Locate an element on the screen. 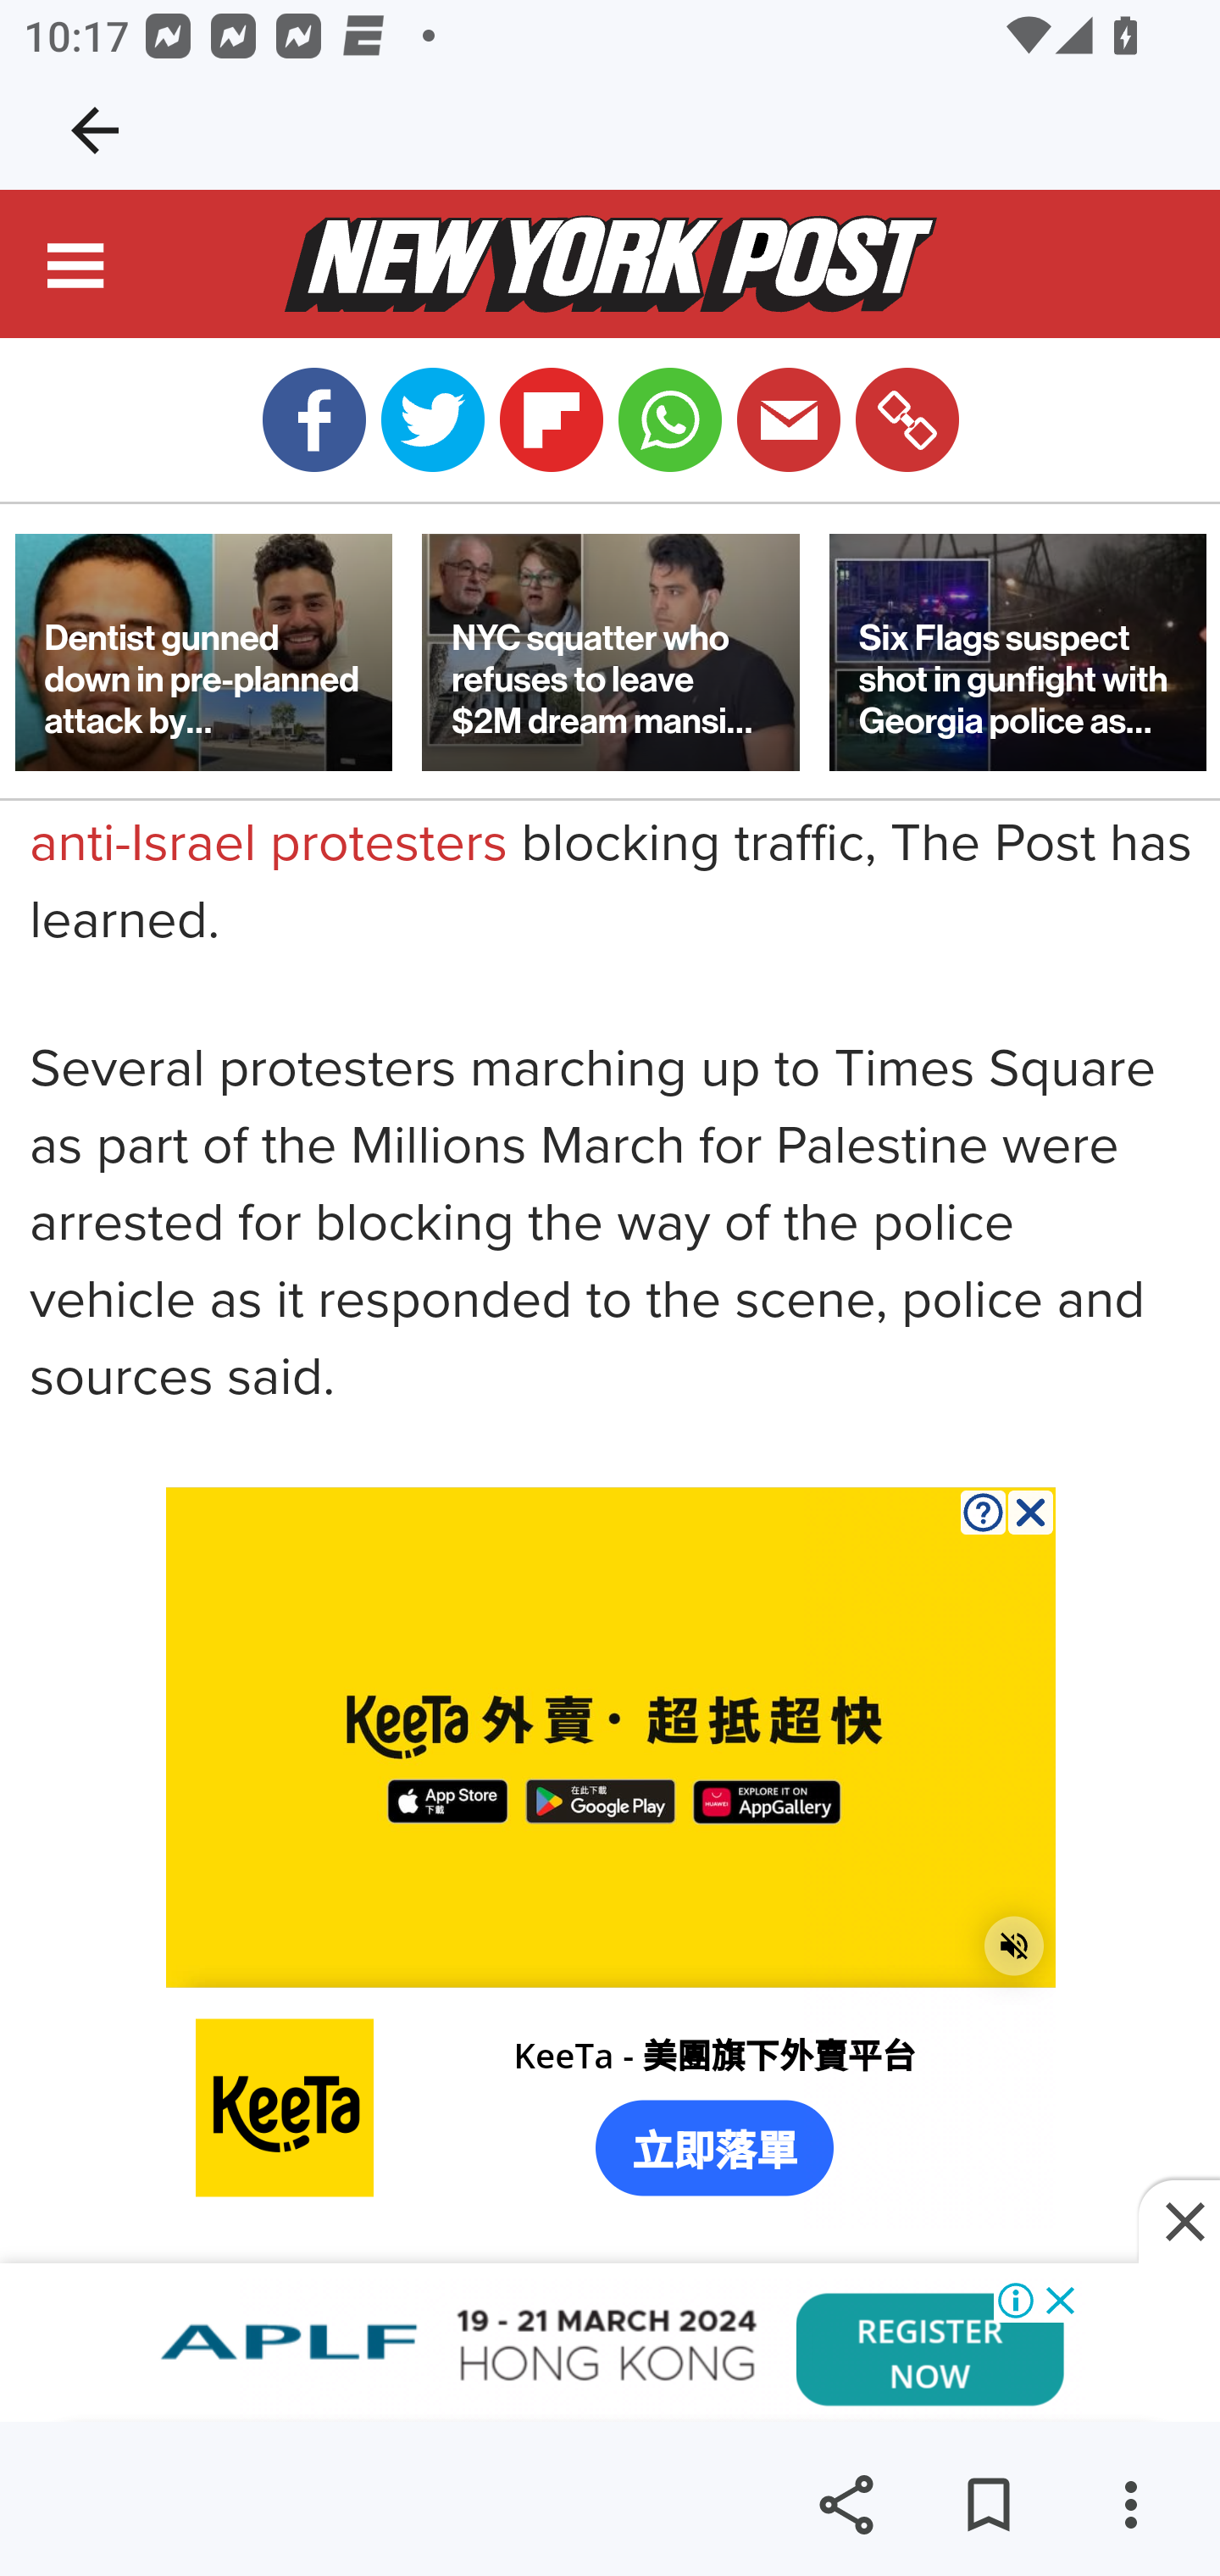  nypost is located at coordinates (610, 266).